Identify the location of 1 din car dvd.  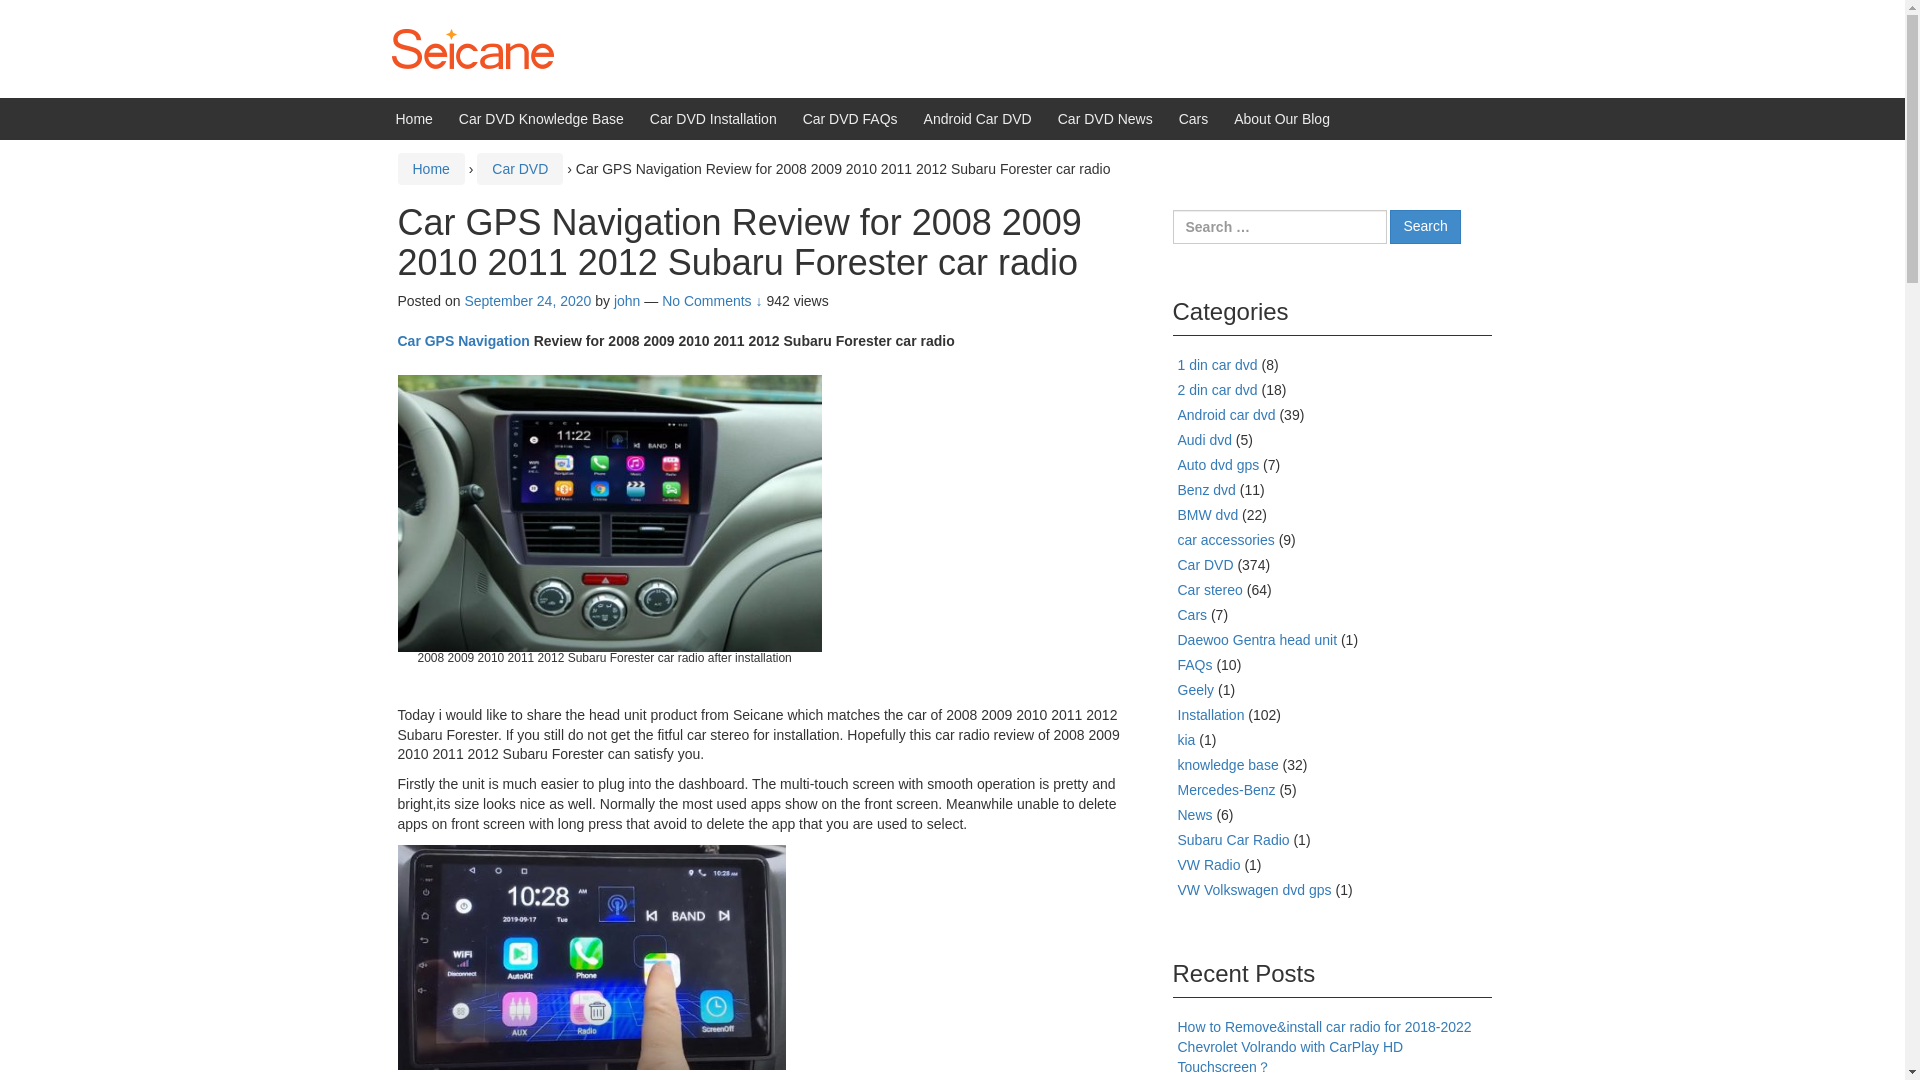
(1218, 364).